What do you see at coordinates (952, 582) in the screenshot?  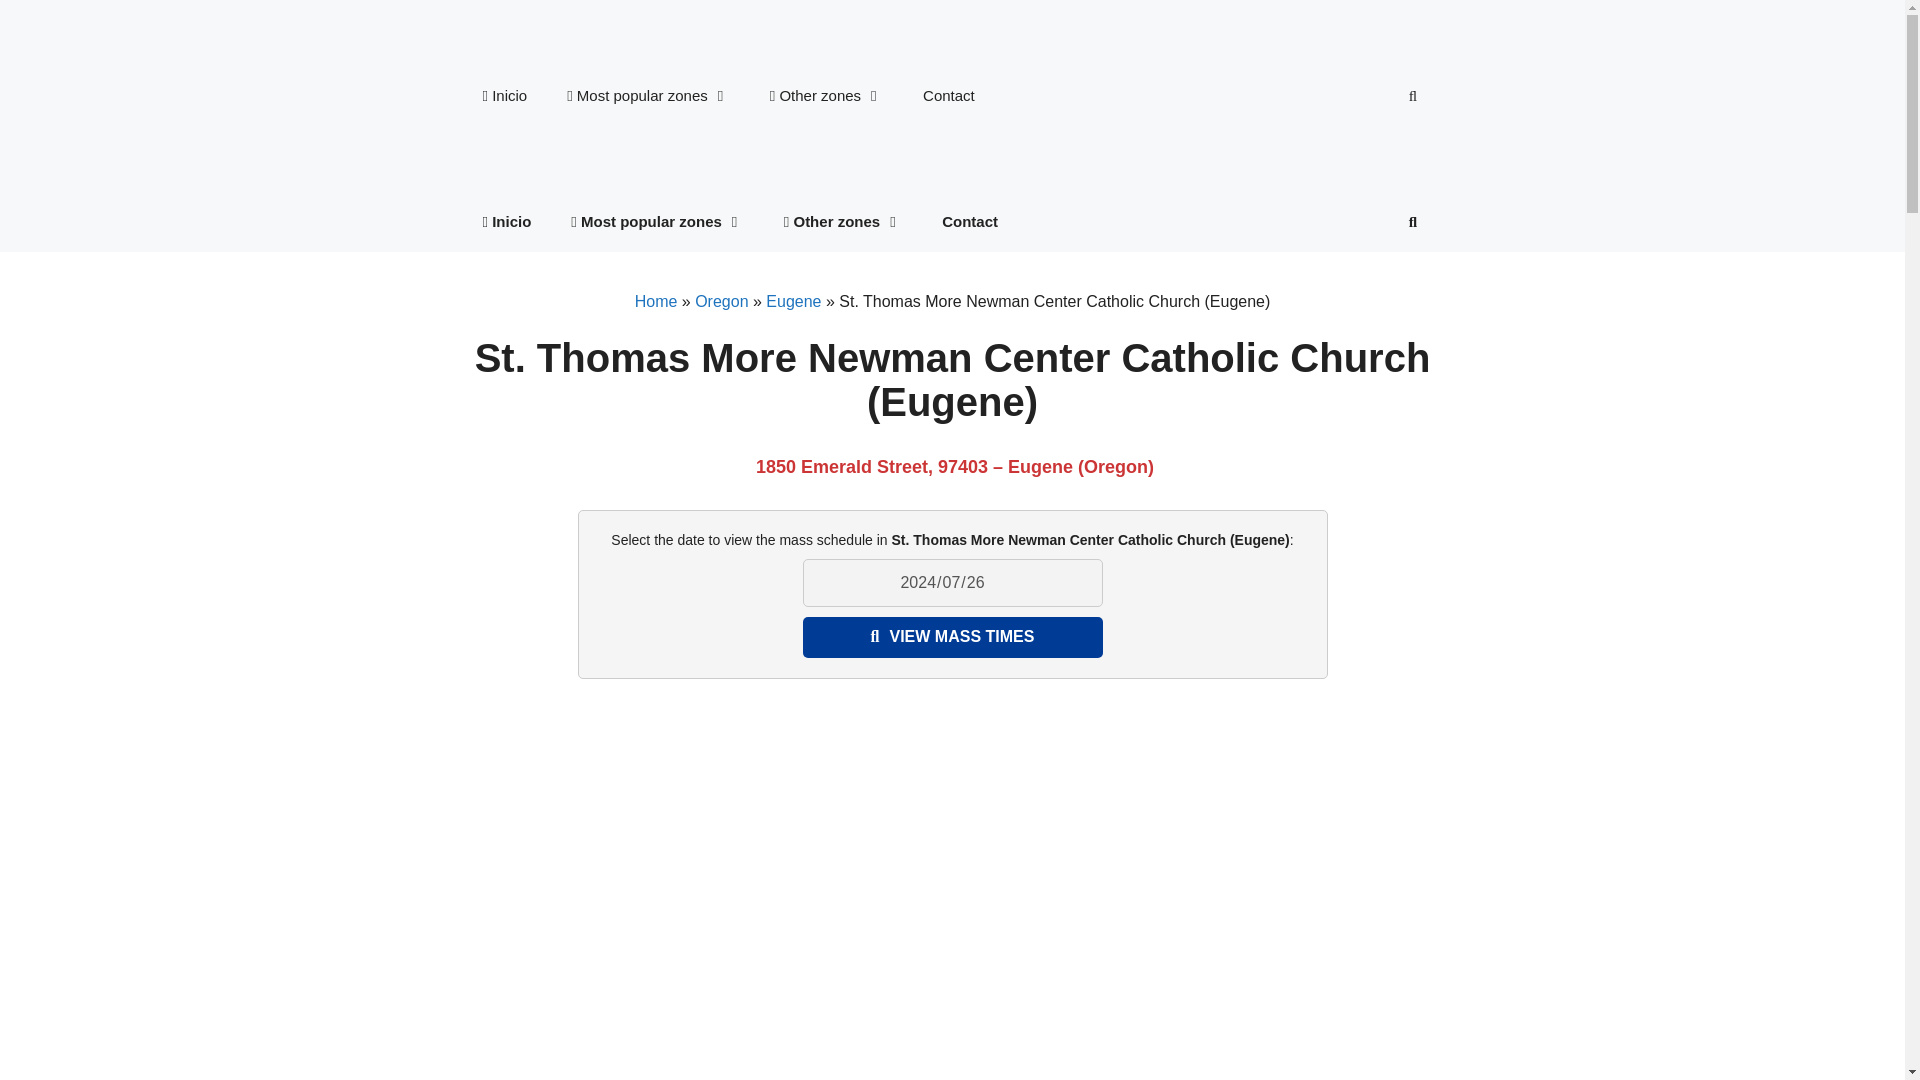 I see `2024-07-26` at bounding box center [952, 582].